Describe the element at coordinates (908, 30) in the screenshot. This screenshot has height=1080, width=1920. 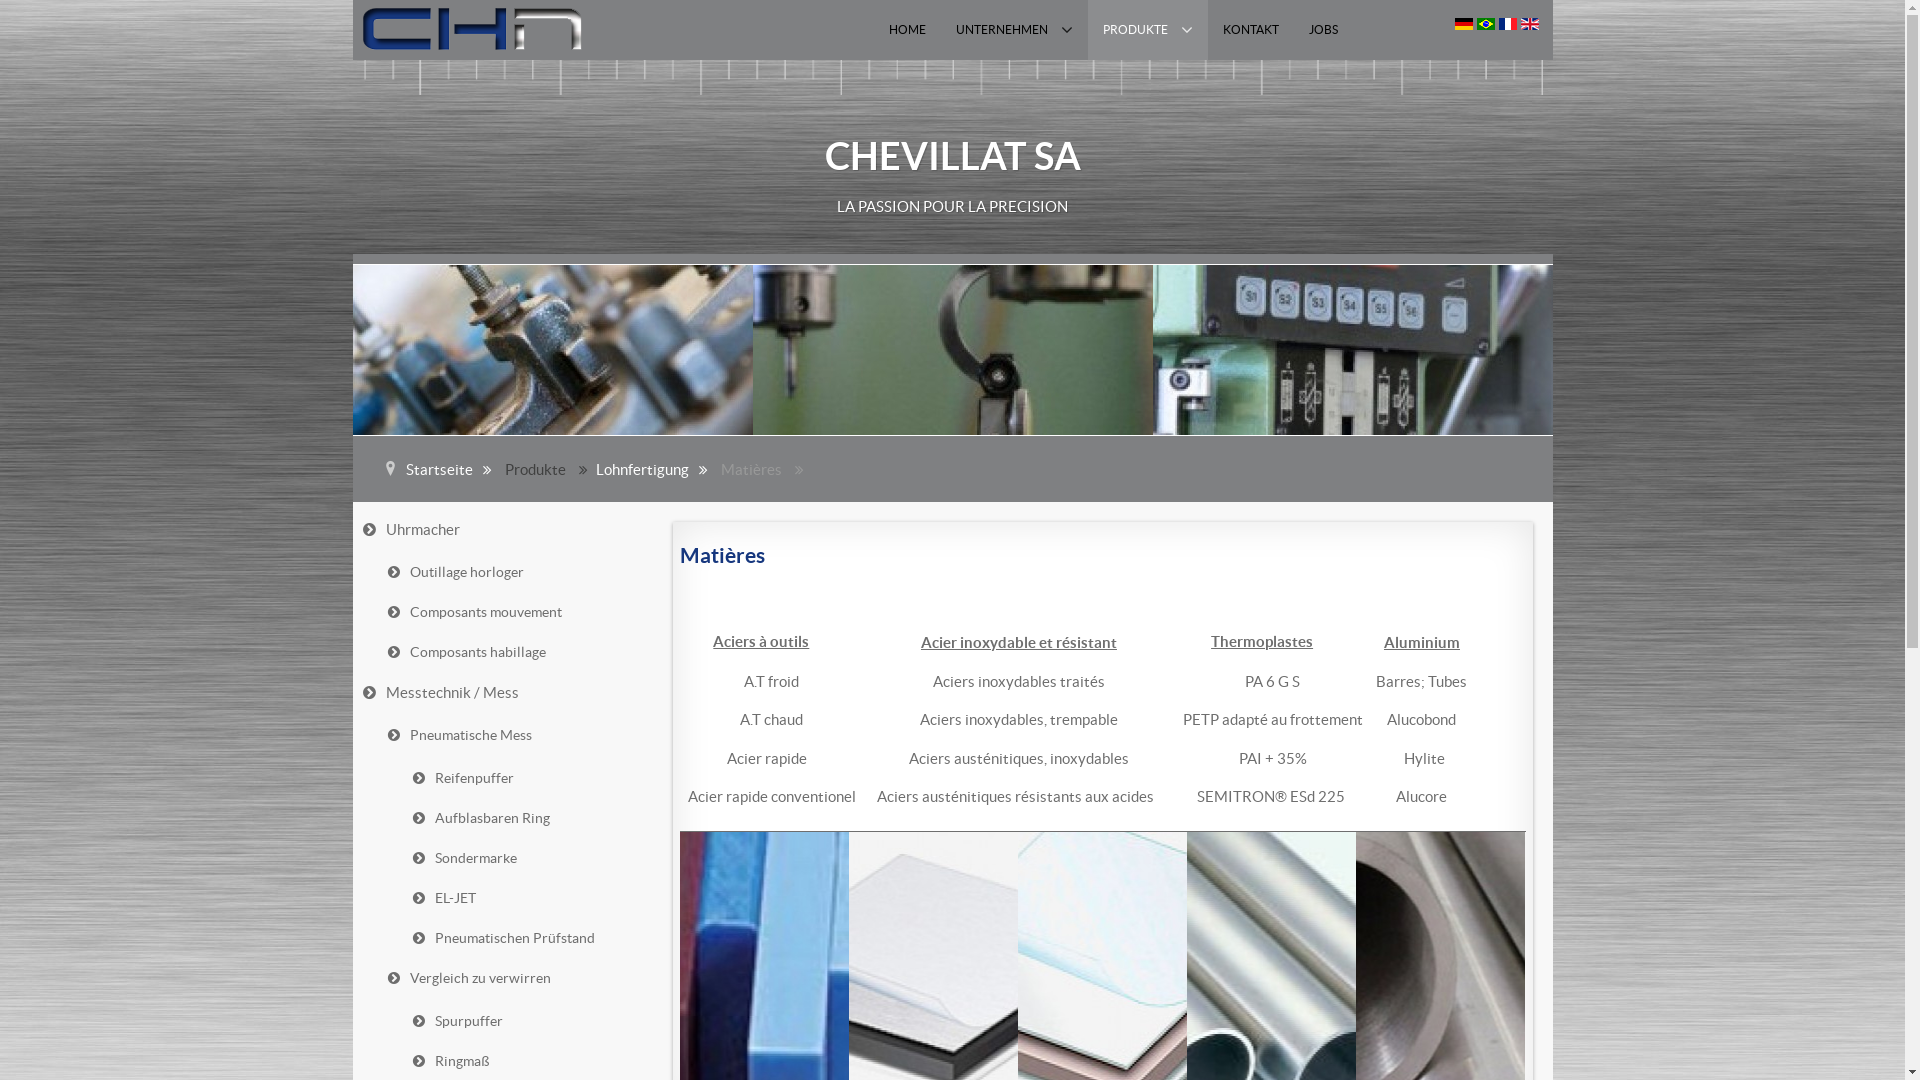
I see `HOME` at that location.